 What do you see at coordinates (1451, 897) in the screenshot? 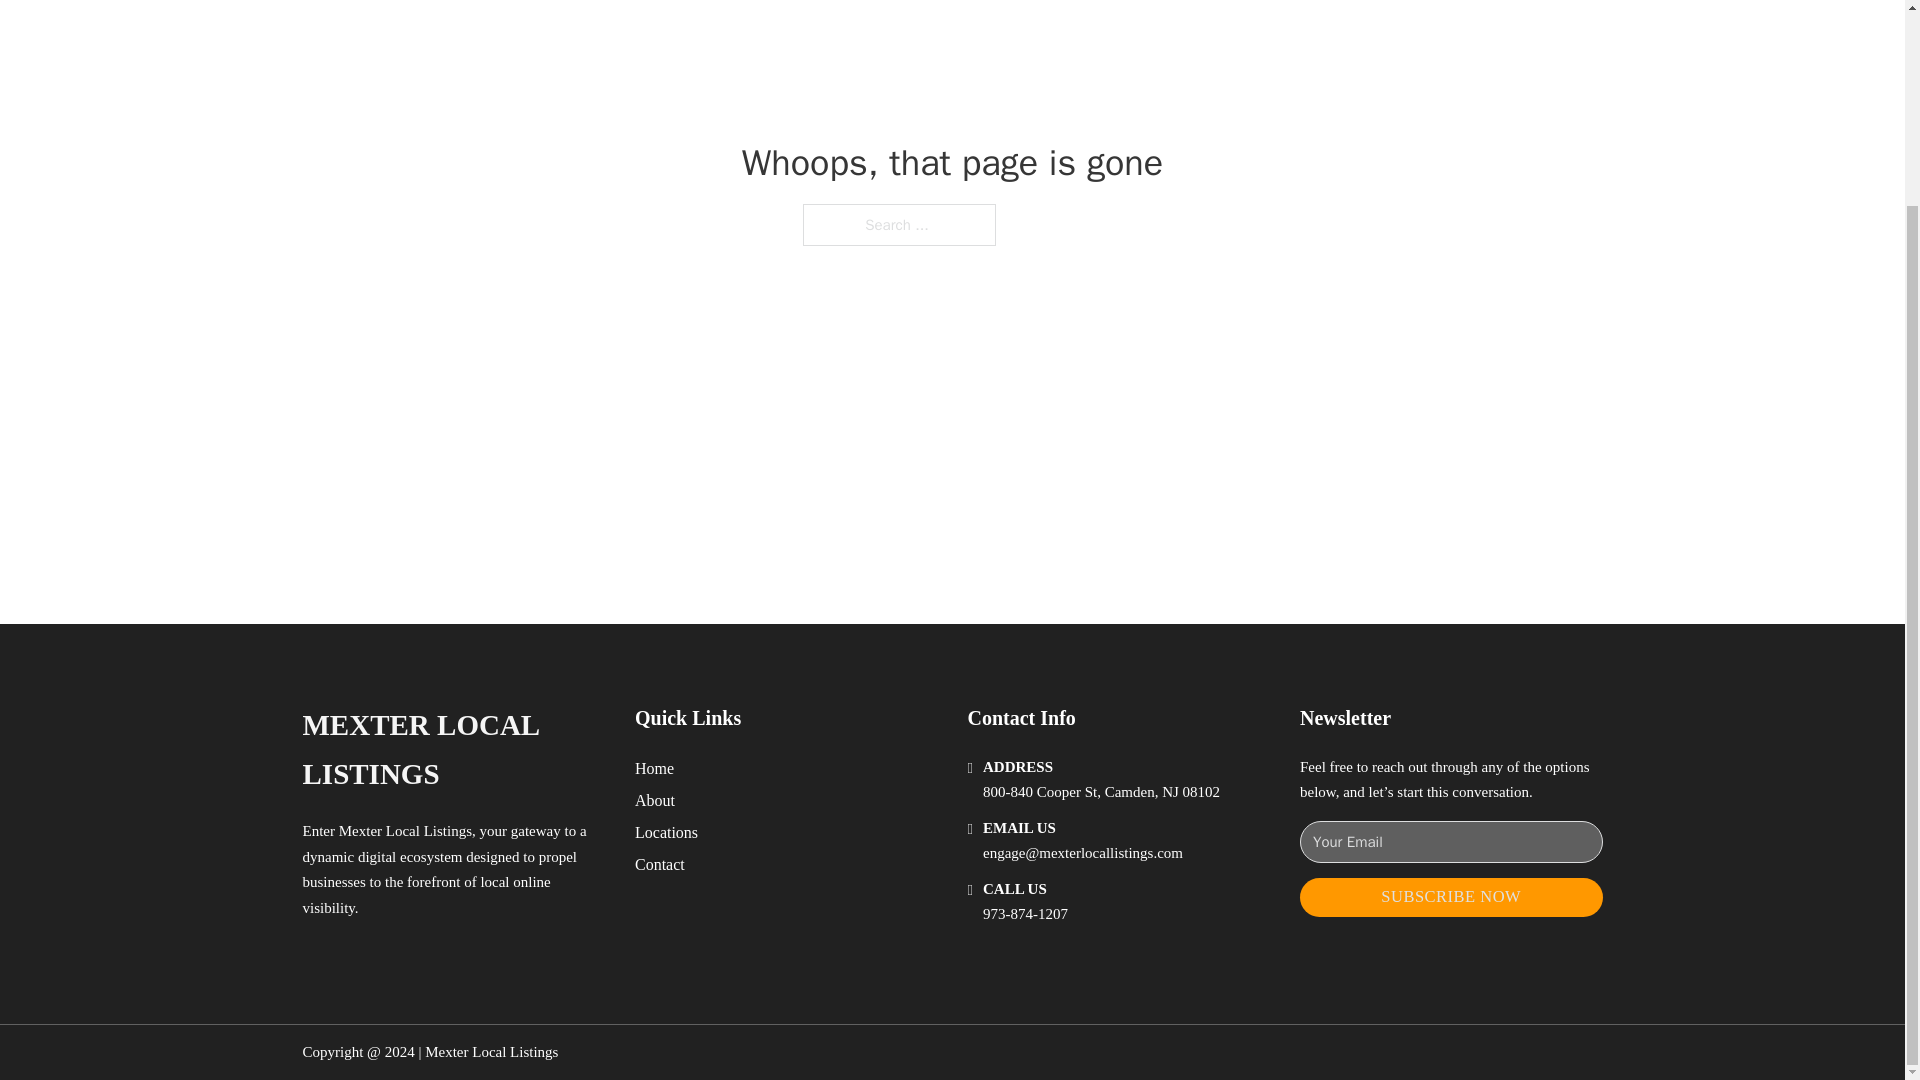
I see `SUBSCRIBE NOW` at bounding box center [1451, 897].